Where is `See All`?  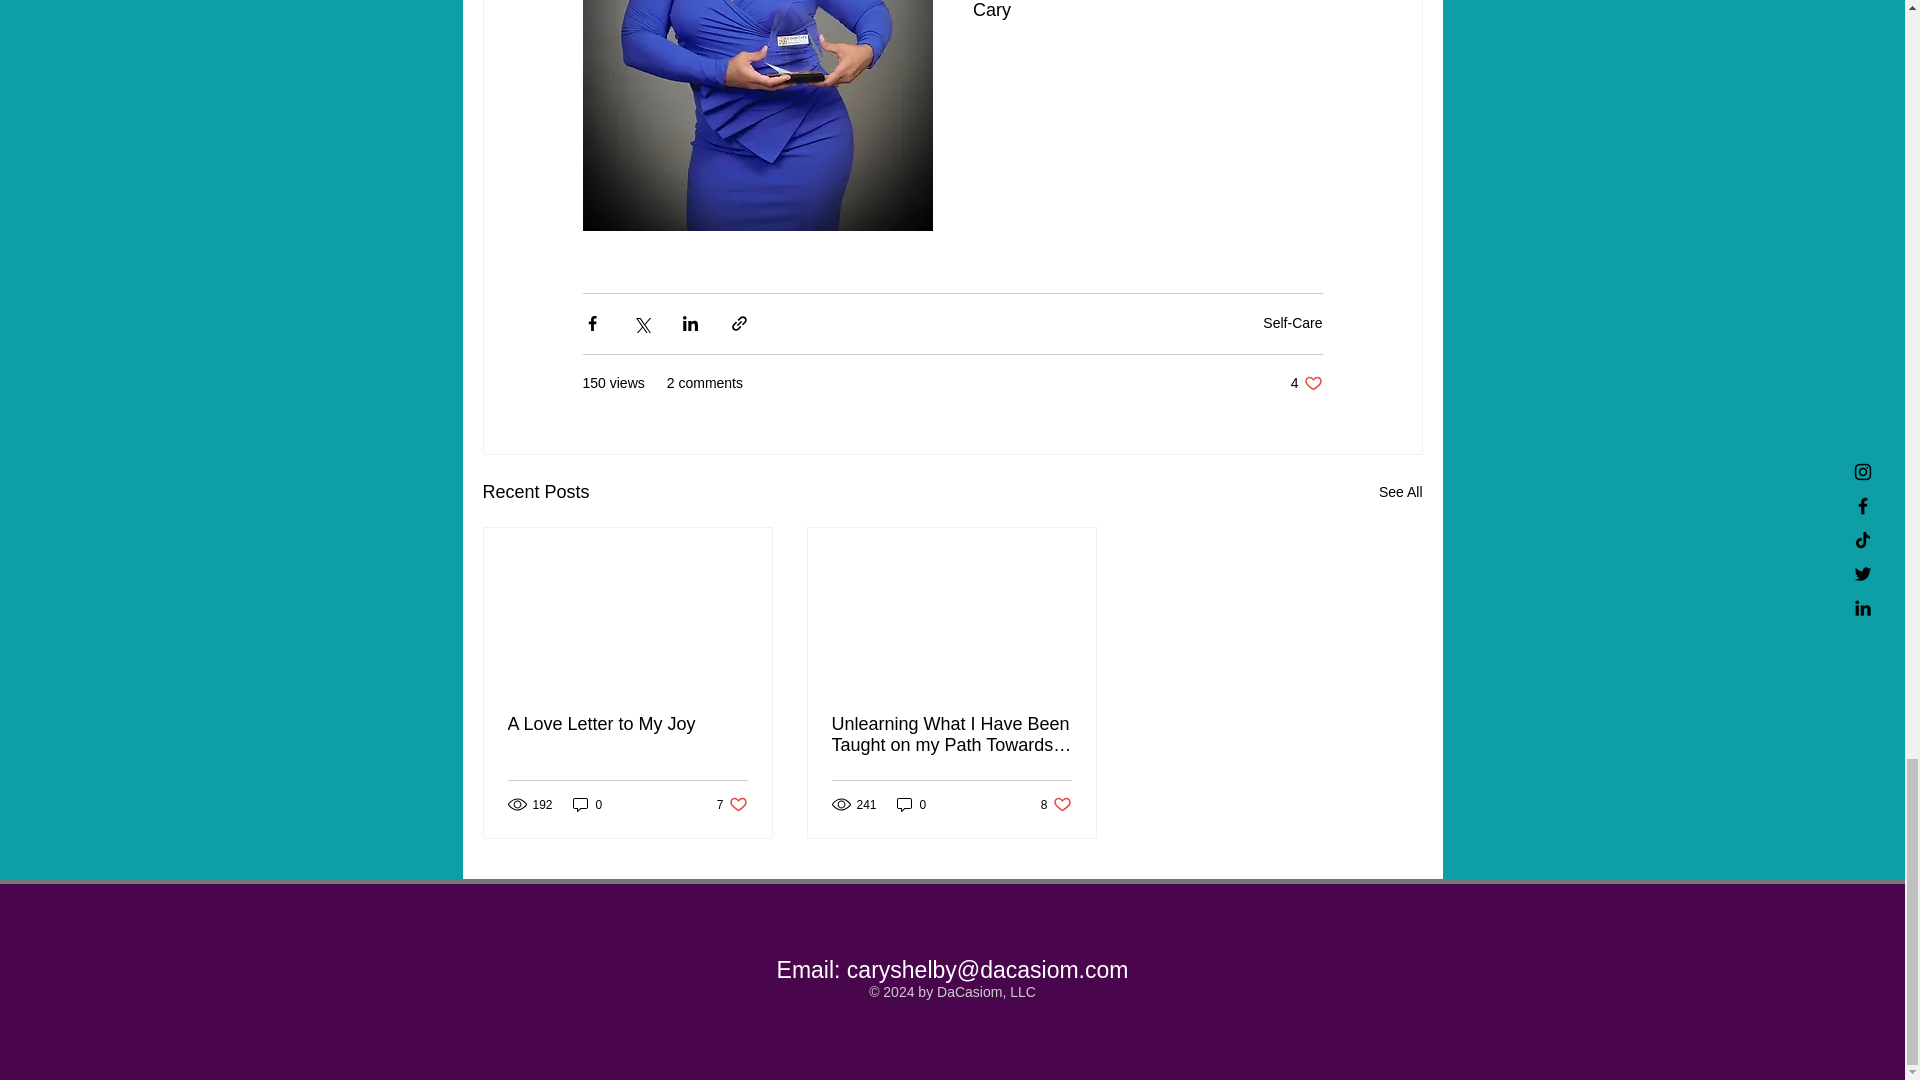
See All is located at coordinates (628, 724).